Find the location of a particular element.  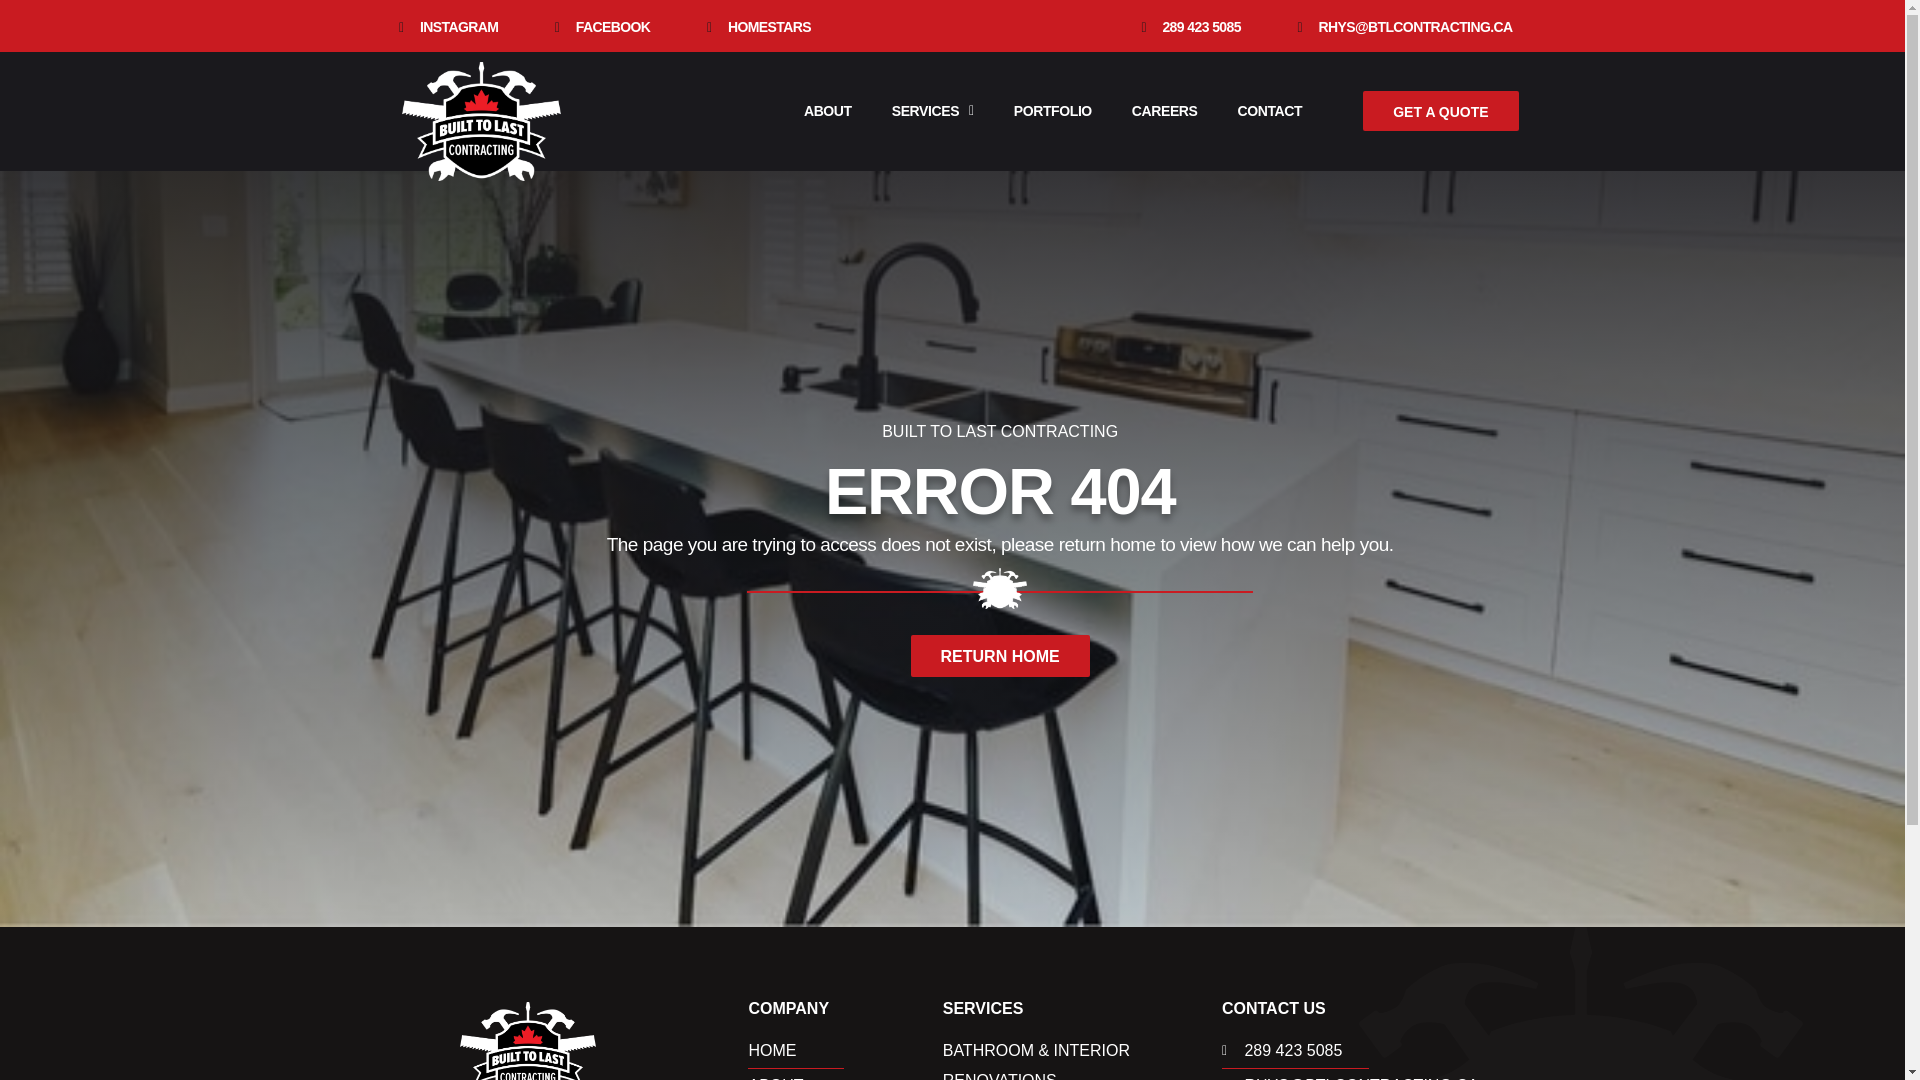

RETURN HOME is located at coordinates (1000, 656).